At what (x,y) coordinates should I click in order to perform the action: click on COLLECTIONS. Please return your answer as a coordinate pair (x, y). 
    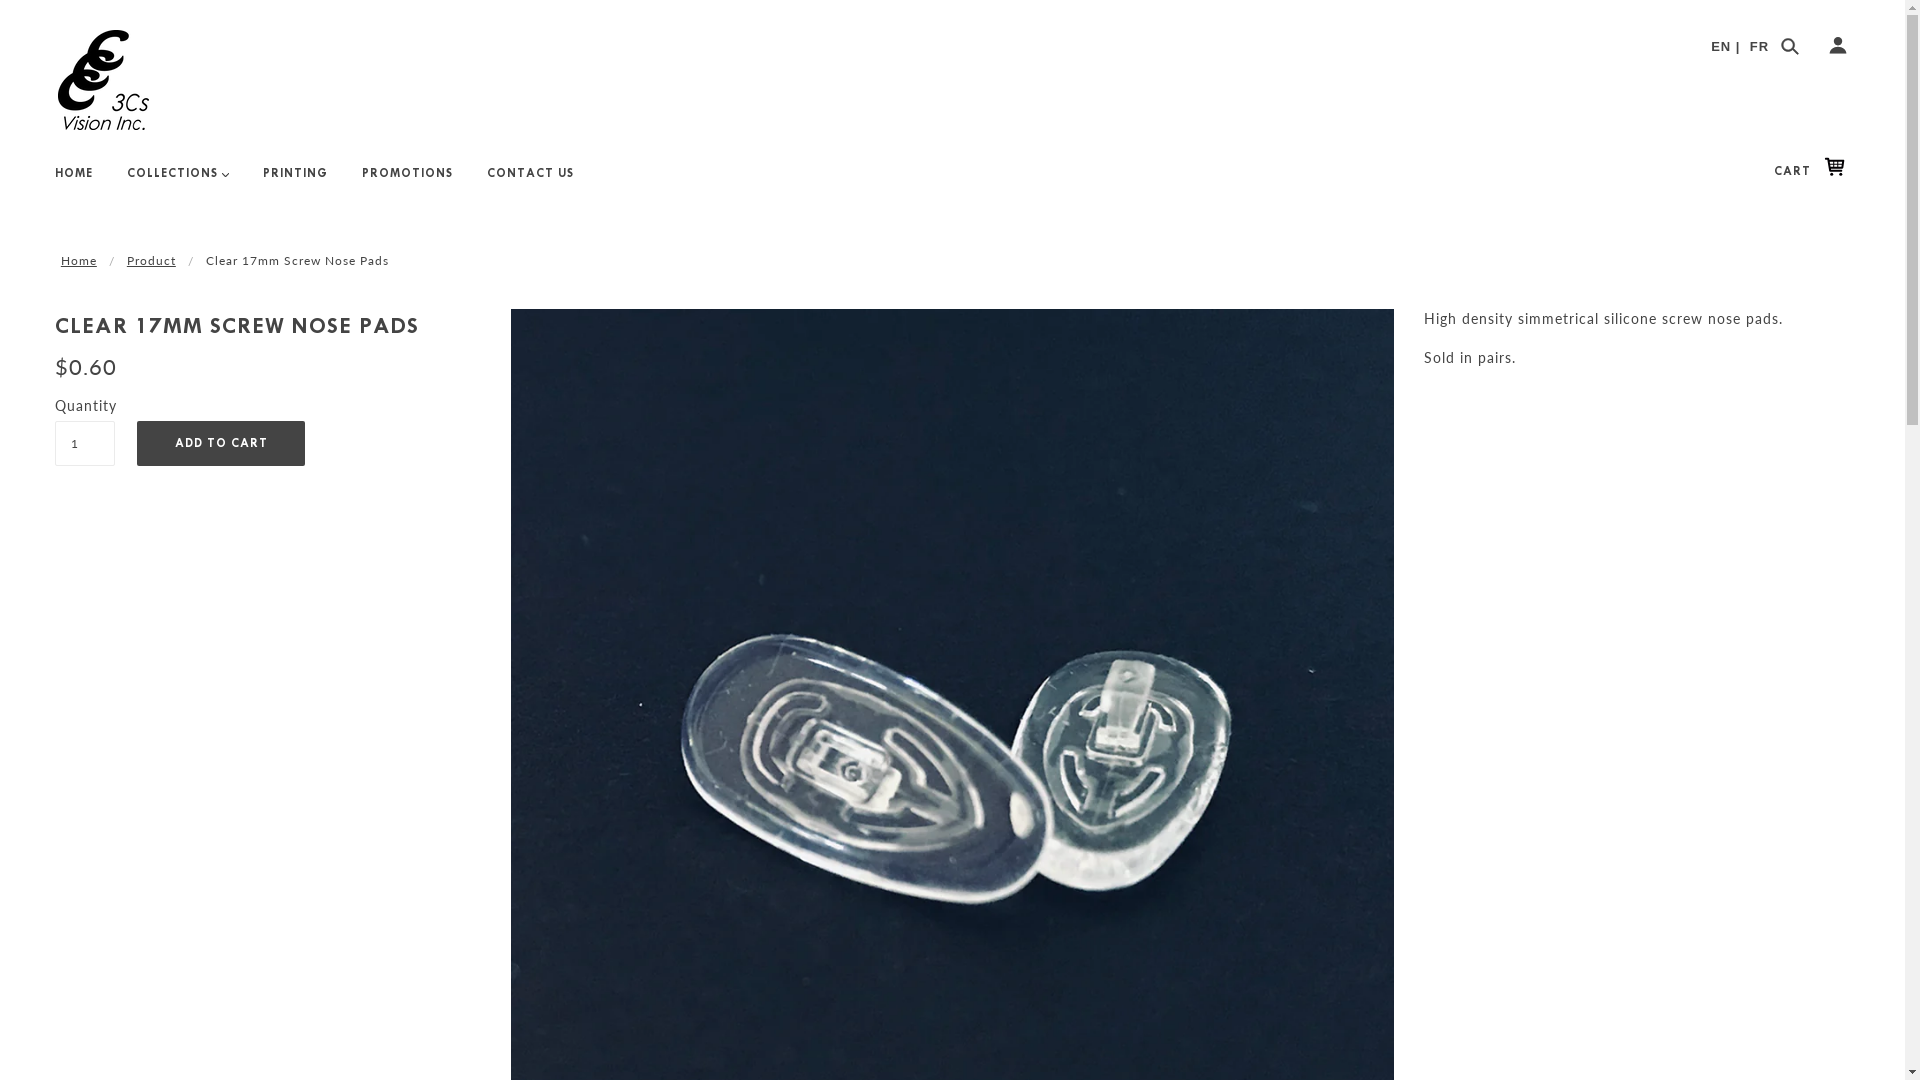
    Looking at the image, I should click on (178, 182).